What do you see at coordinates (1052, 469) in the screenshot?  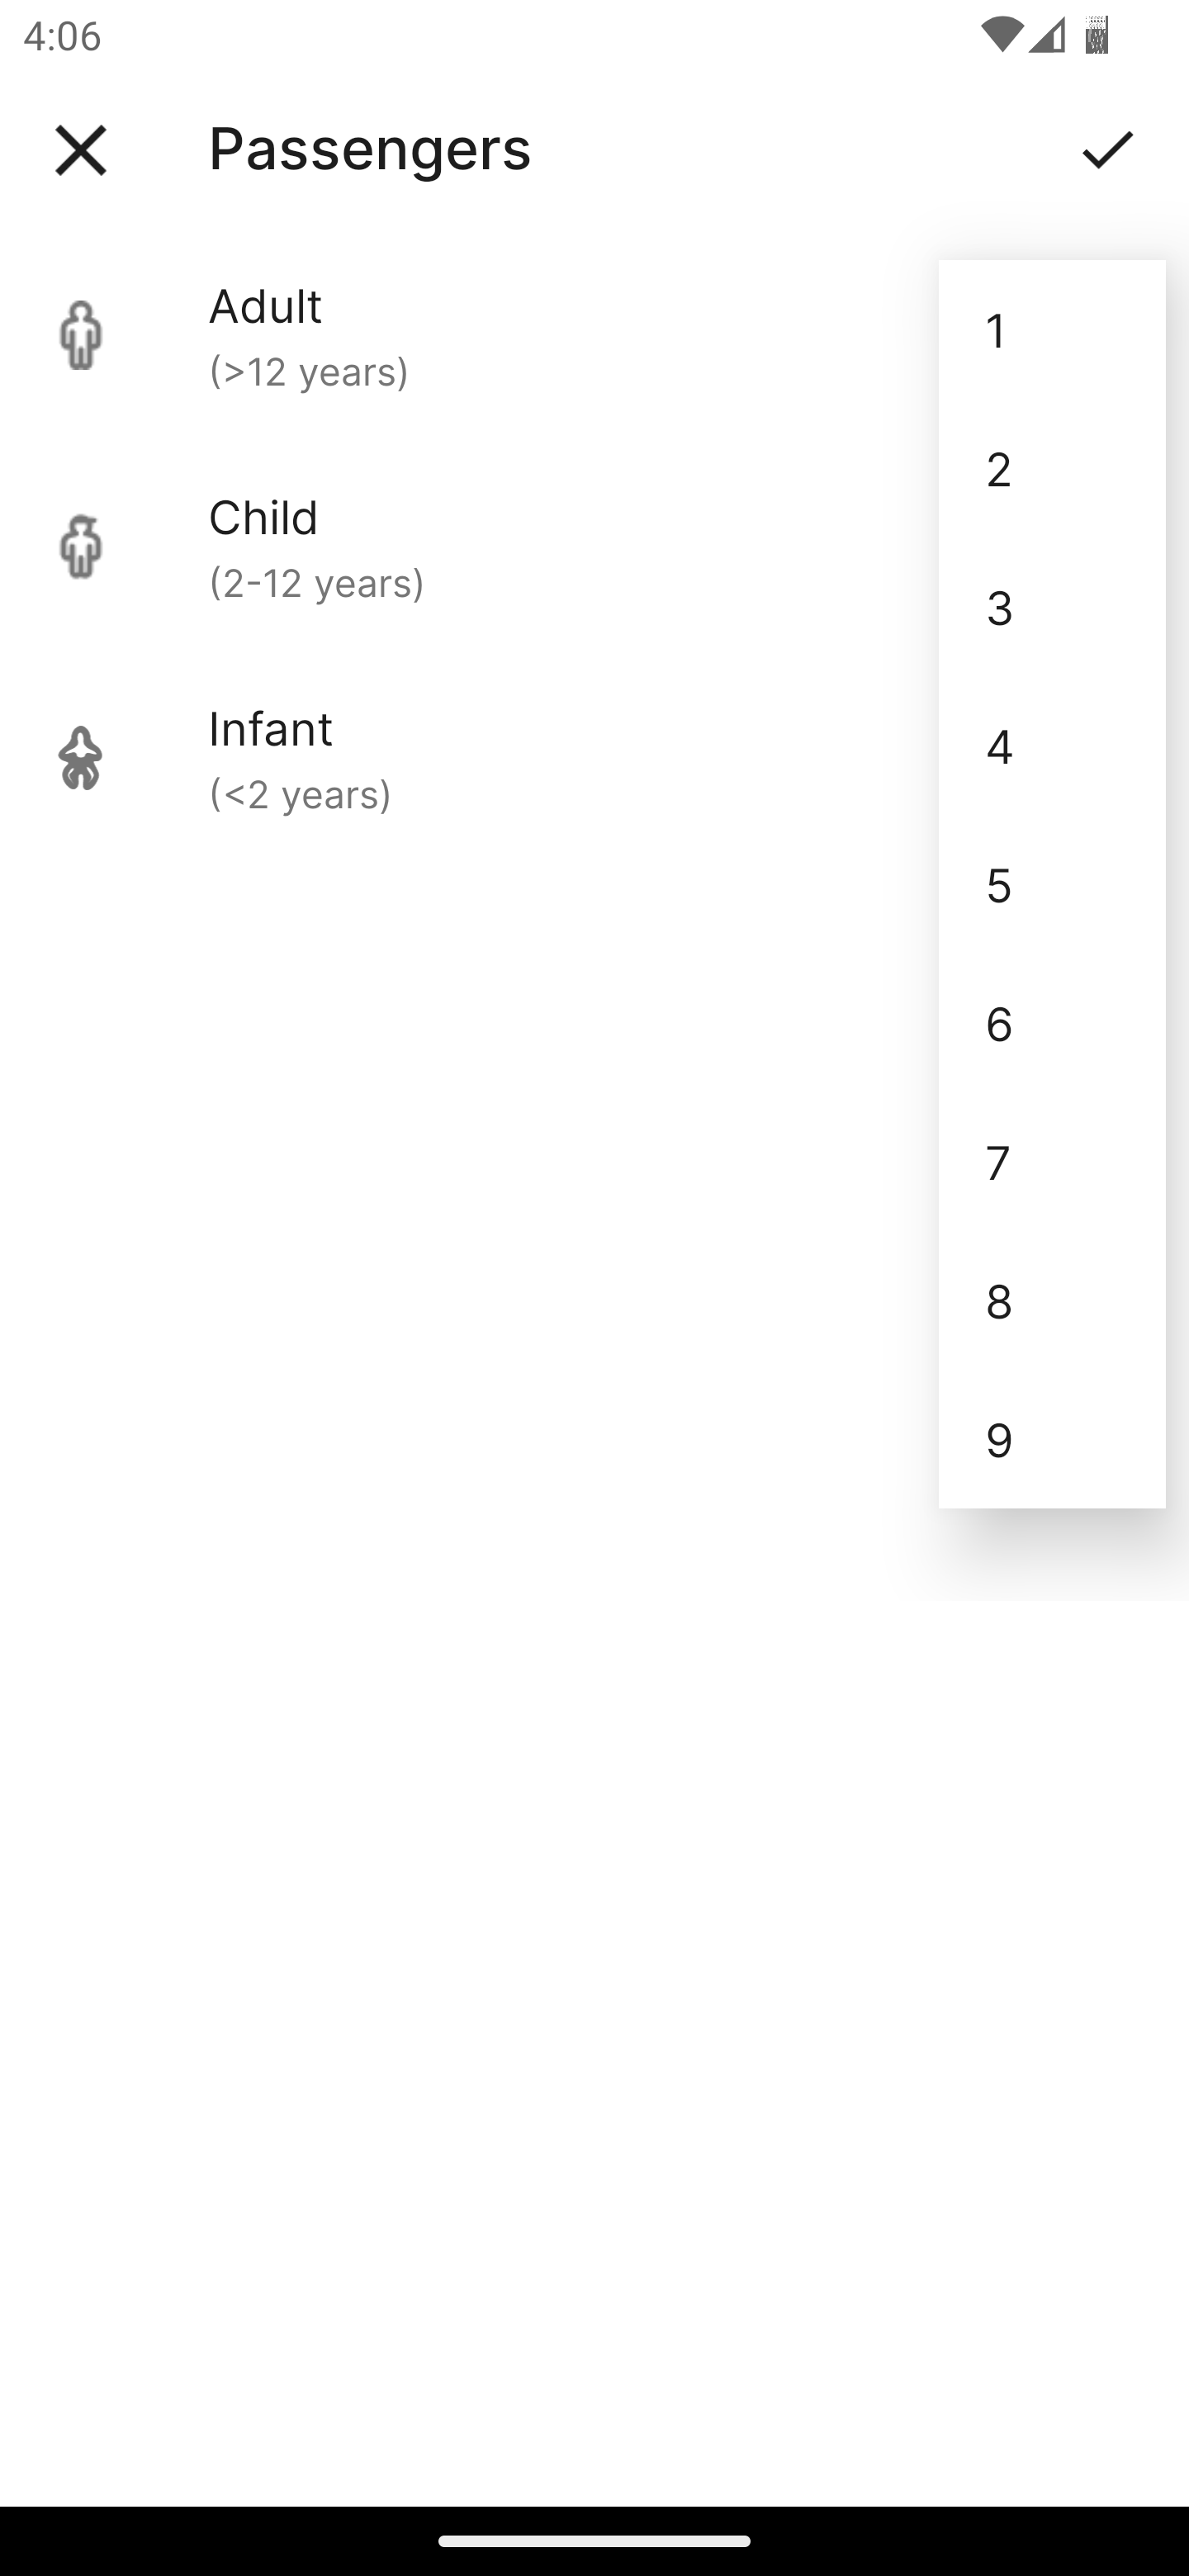 I see `2` at bounding box center [1052, 469].